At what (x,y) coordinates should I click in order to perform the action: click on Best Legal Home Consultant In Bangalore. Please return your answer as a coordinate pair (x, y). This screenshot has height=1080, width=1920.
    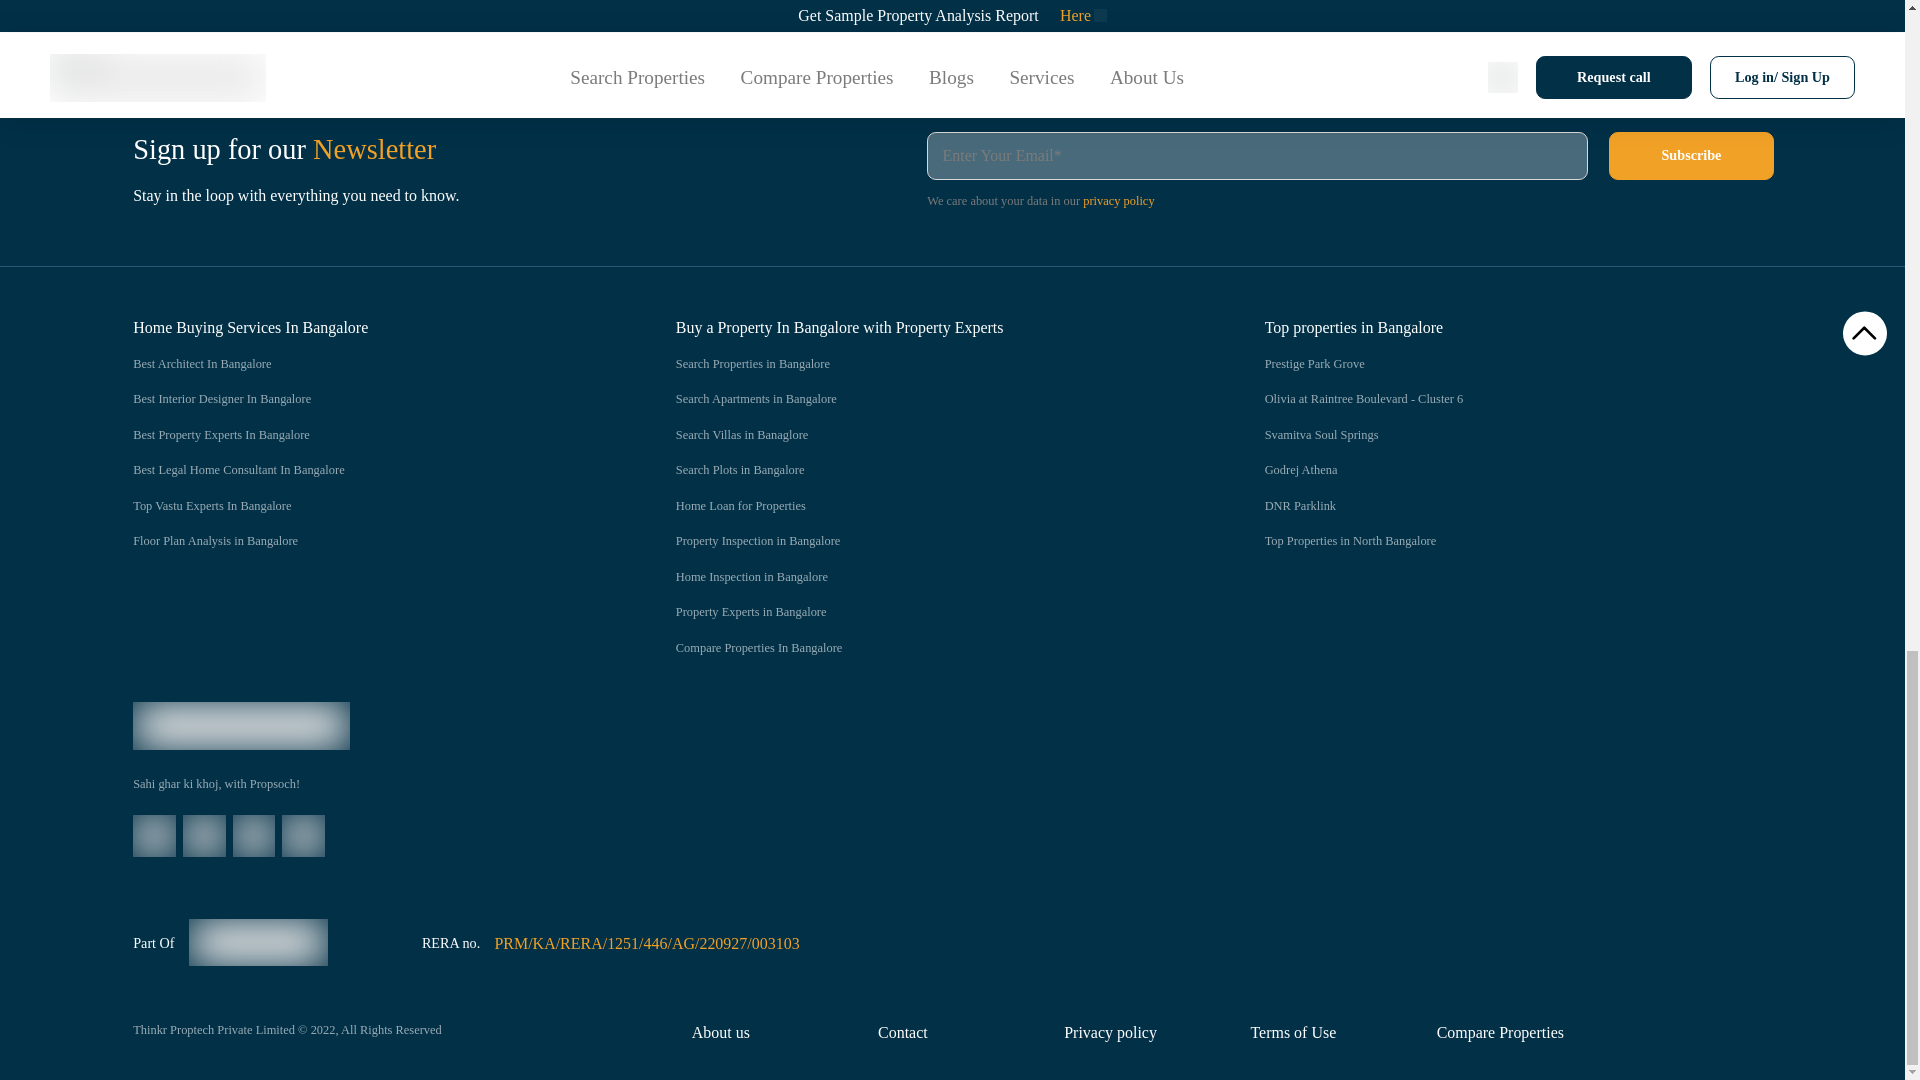
    Looking at the image, I should click on (364, 470).